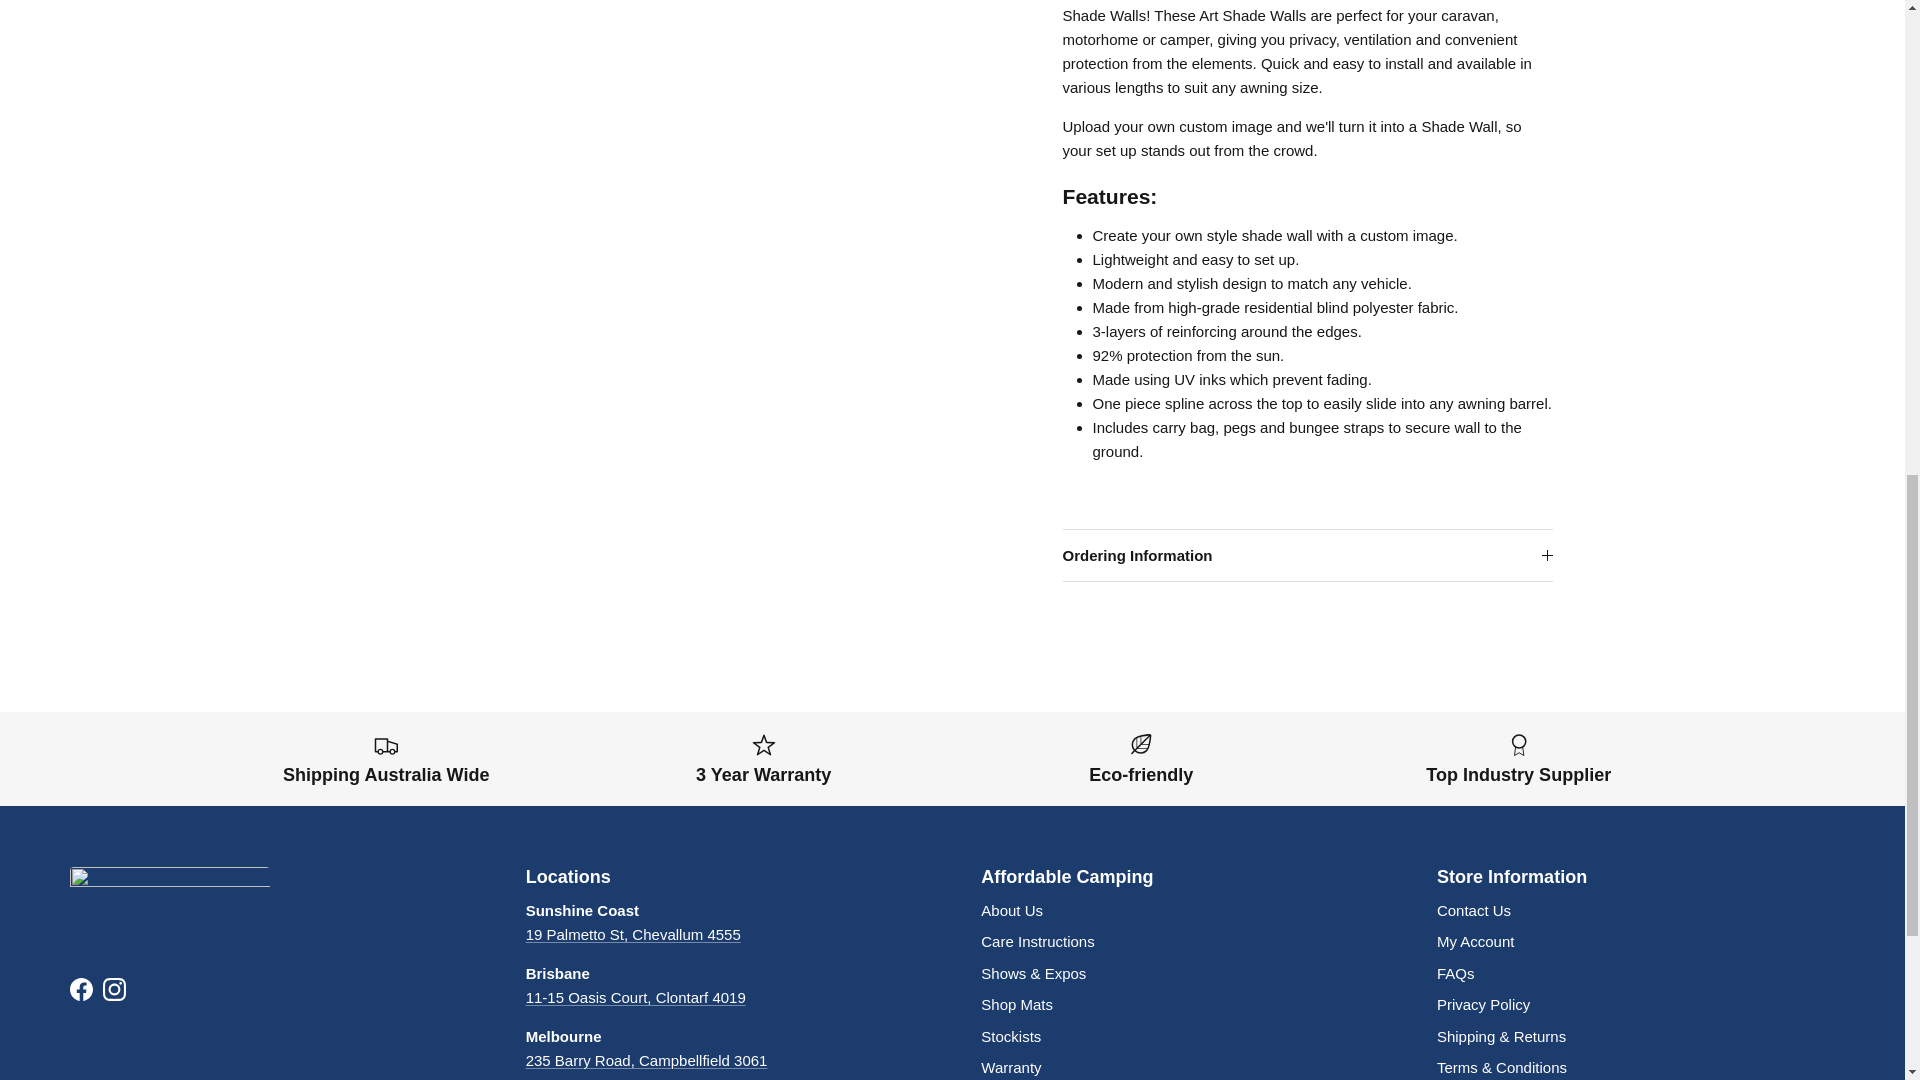 The height and width of the screenshot is (1080, 1920). I want to click on Affordable Camping Mats on Facebook, so click(80, 990).